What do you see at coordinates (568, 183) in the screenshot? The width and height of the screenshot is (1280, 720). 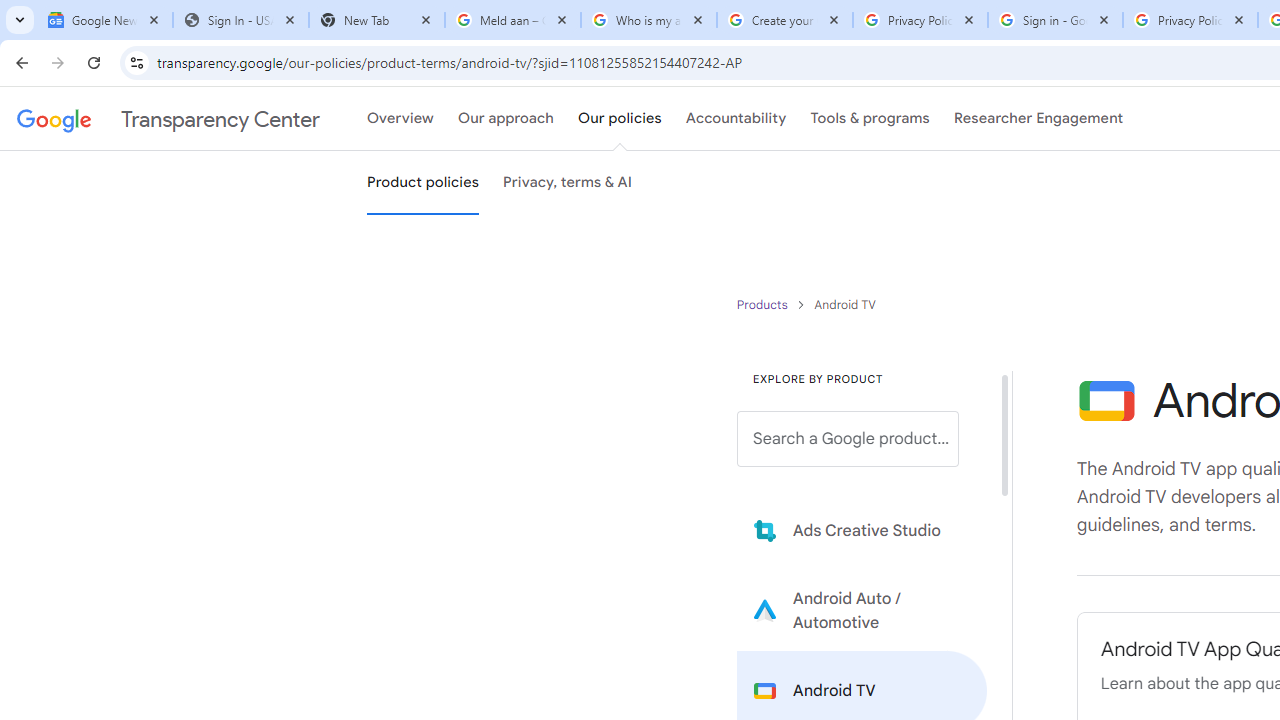 I see `Privacy, terms & AI` at bounding box center [568, 183].